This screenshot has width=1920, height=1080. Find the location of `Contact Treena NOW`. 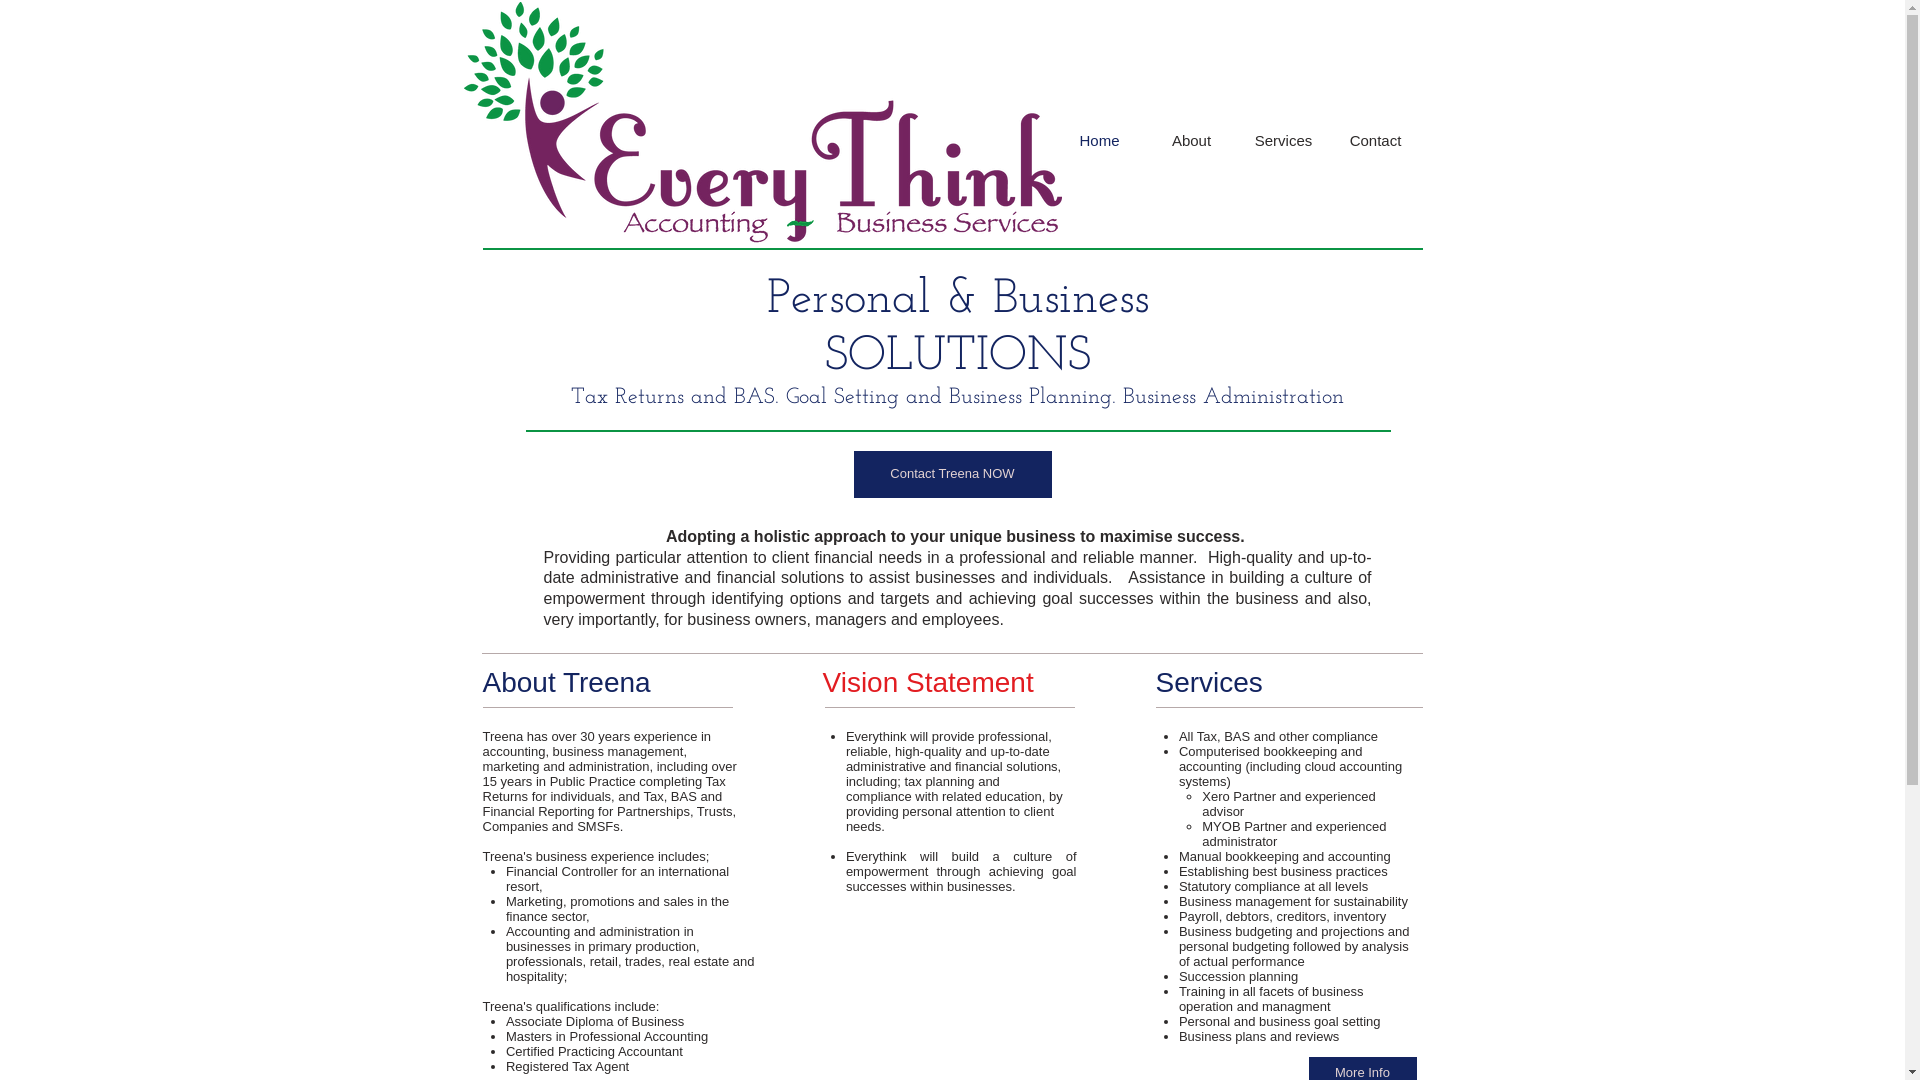

Contact Treena NOW is located at coordinates (953, 474).